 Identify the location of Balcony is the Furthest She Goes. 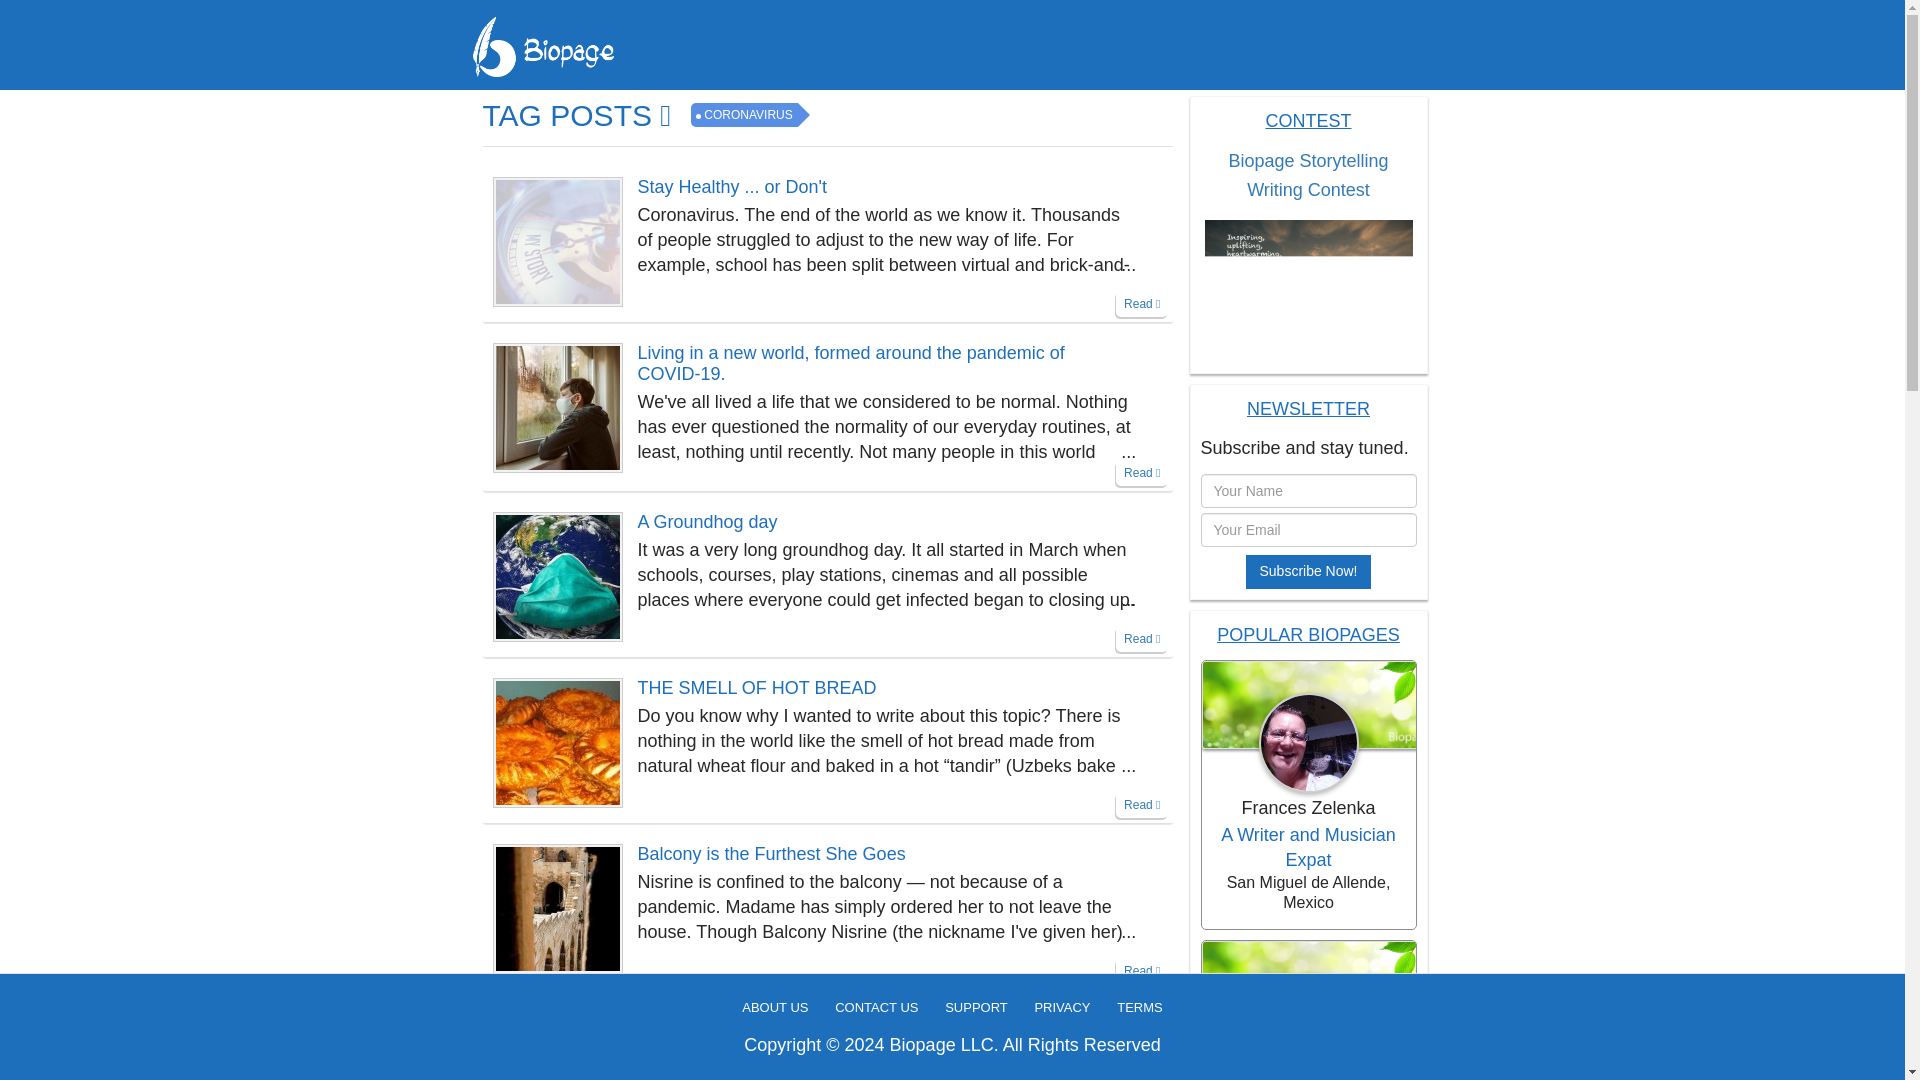
(879, 854).